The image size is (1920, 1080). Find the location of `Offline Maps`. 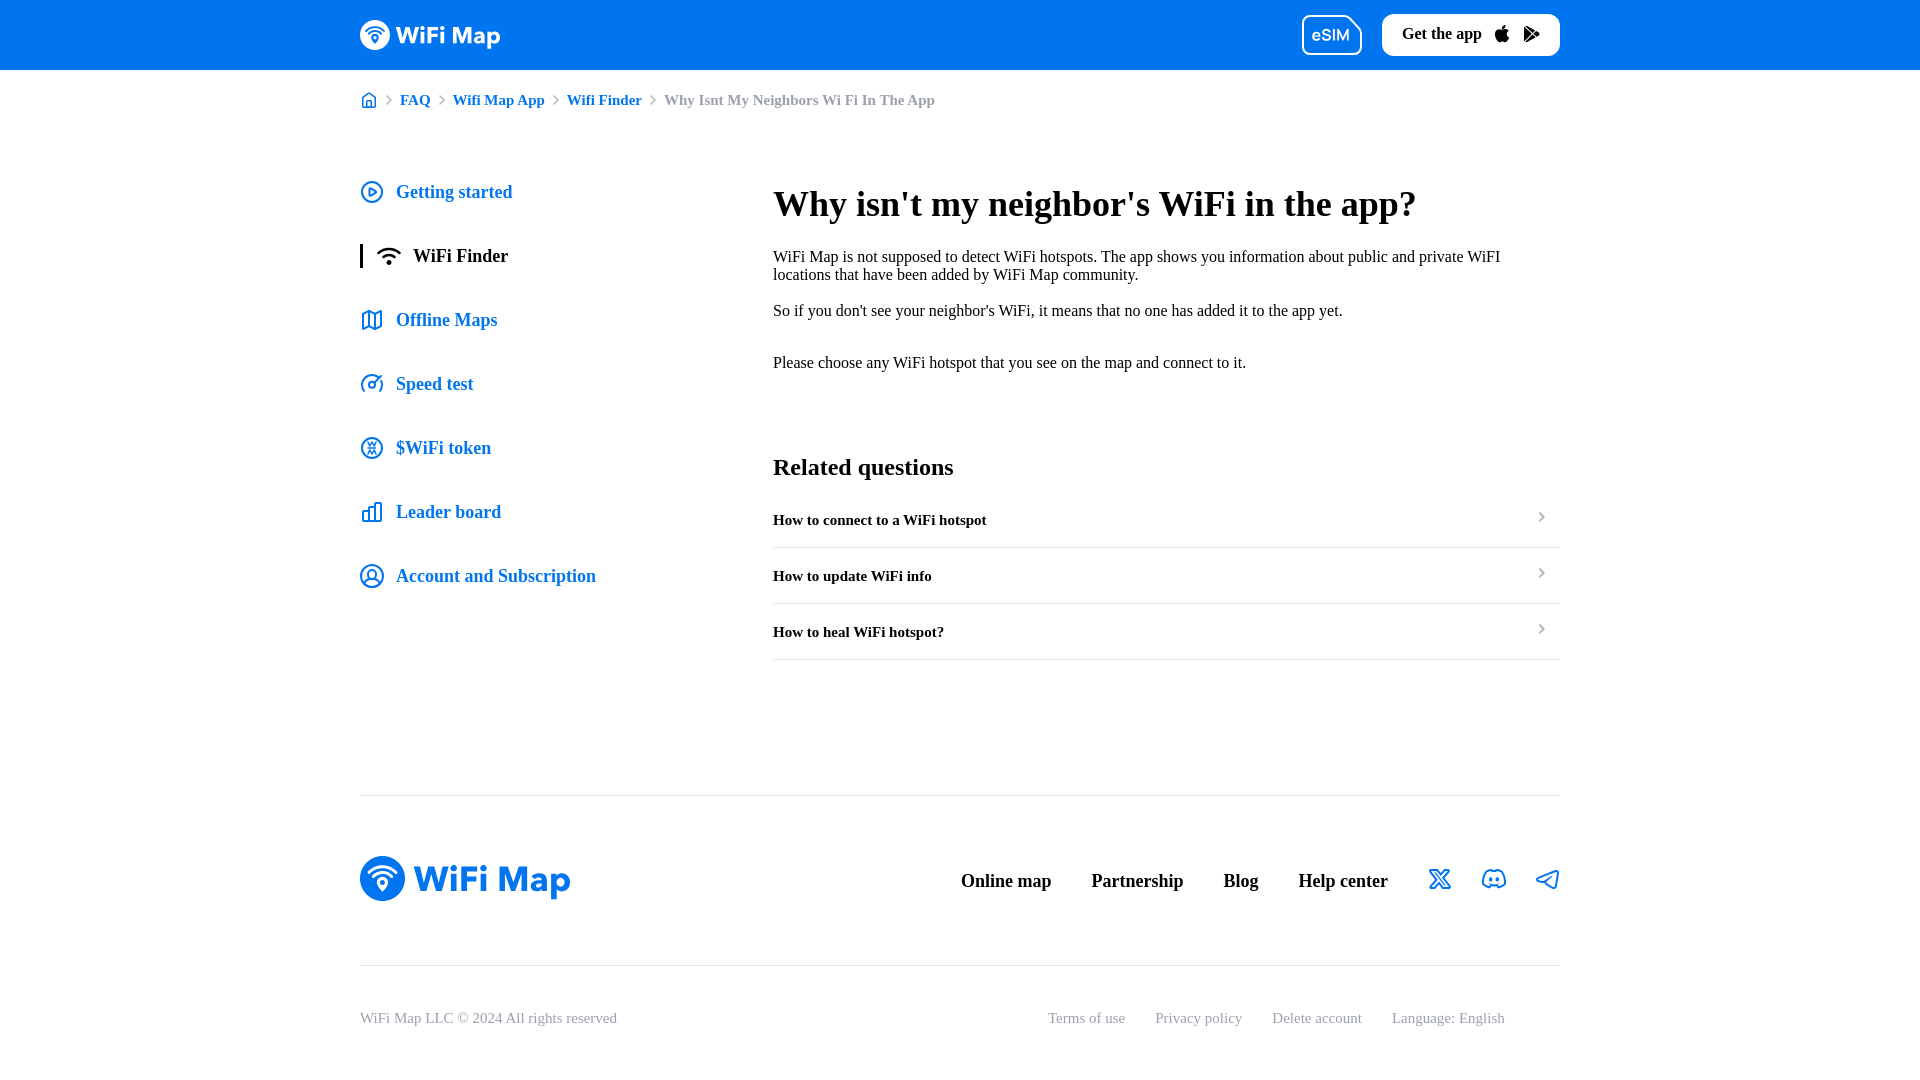

Offline Maps is located at coordinates (428, 319).